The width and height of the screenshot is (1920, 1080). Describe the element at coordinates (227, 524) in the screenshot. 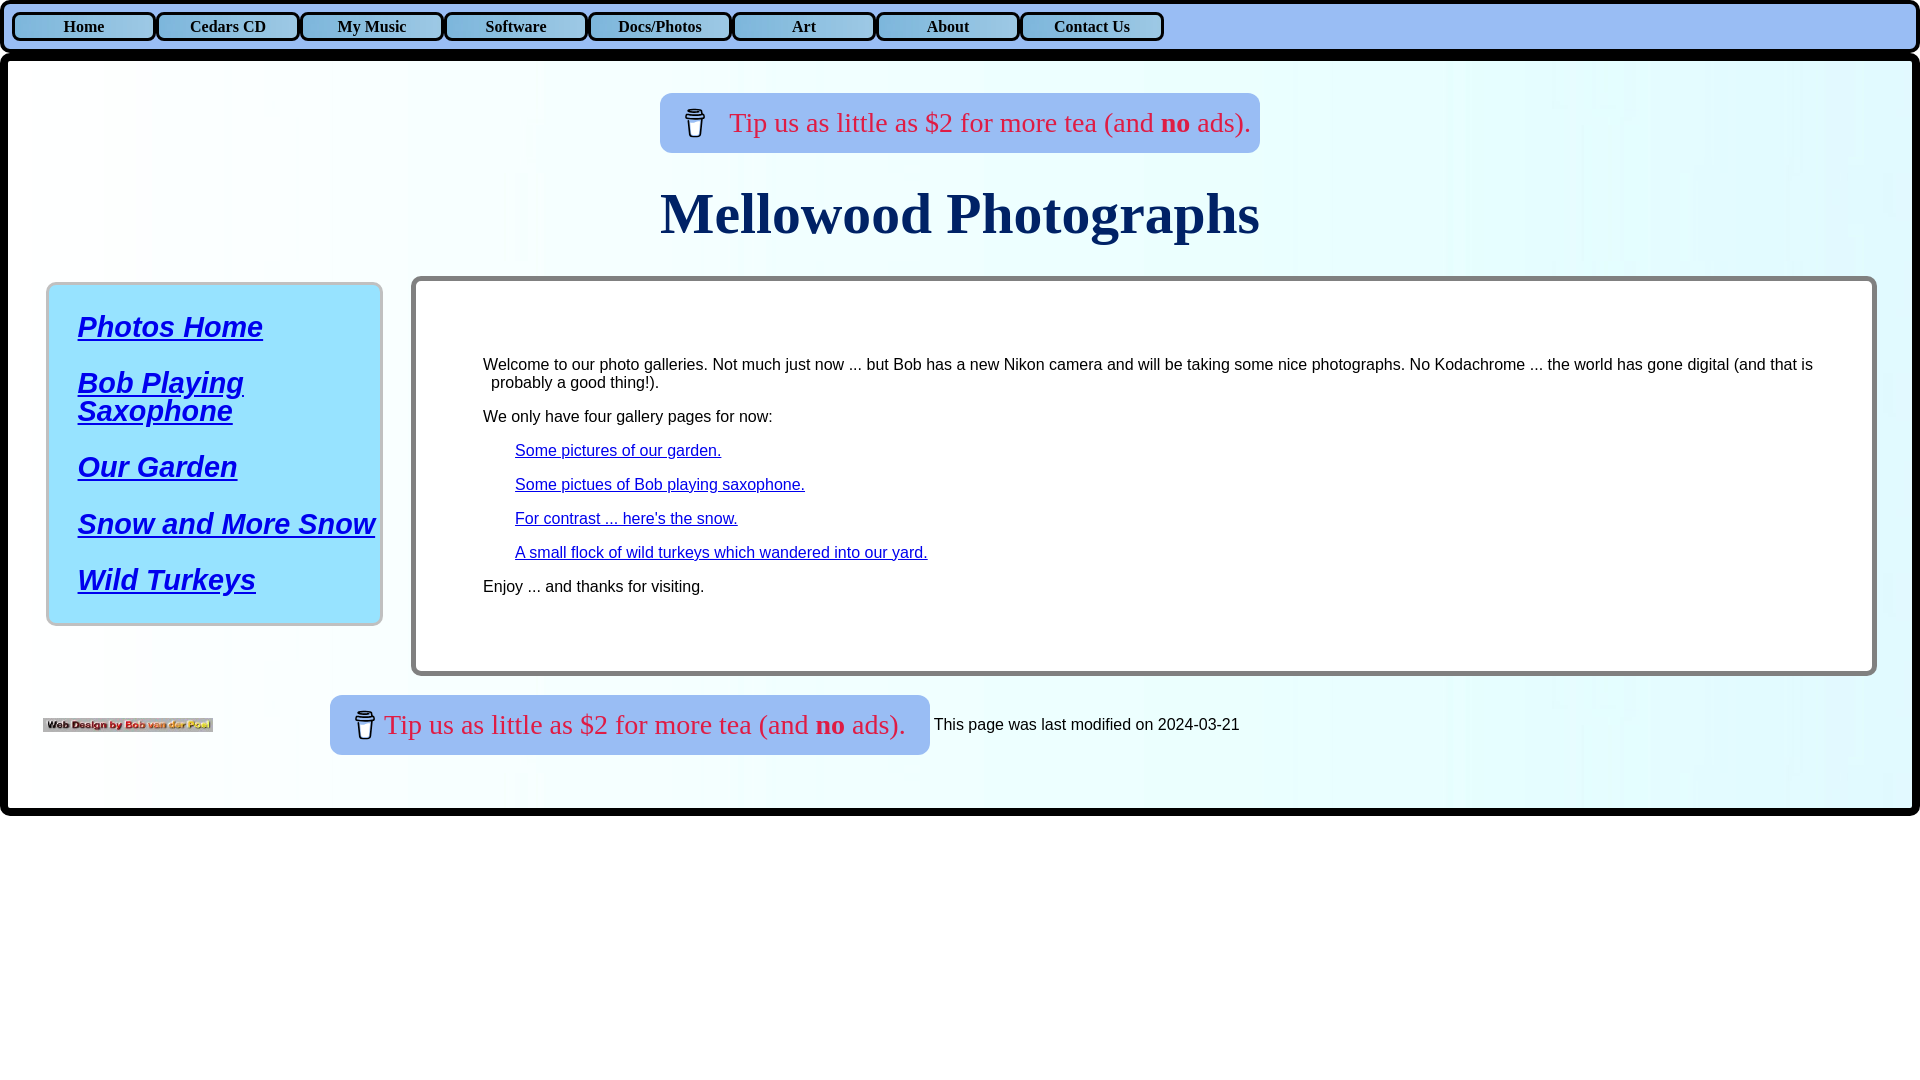

I see `Snow and More Snow` at that location.